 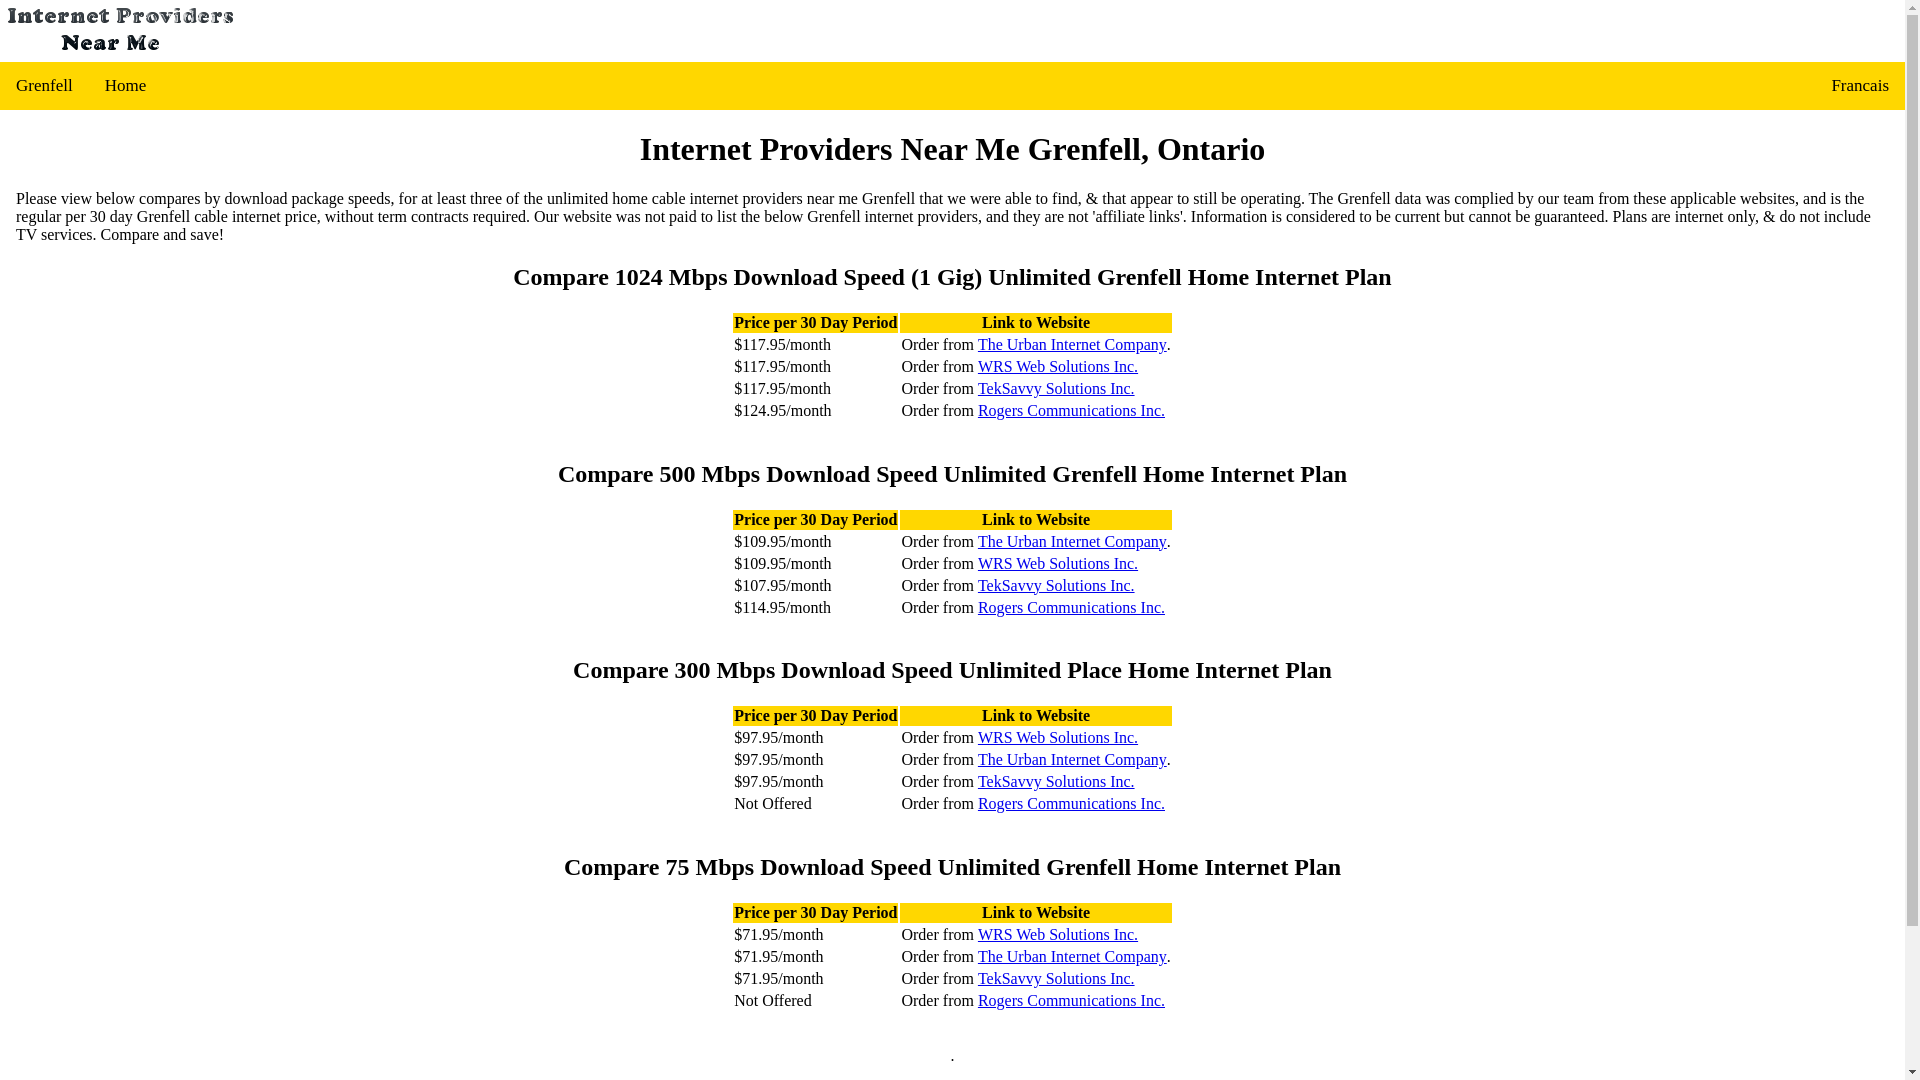 I want to click on Rogers Communications Inc., so click(x=1071, y=1000).